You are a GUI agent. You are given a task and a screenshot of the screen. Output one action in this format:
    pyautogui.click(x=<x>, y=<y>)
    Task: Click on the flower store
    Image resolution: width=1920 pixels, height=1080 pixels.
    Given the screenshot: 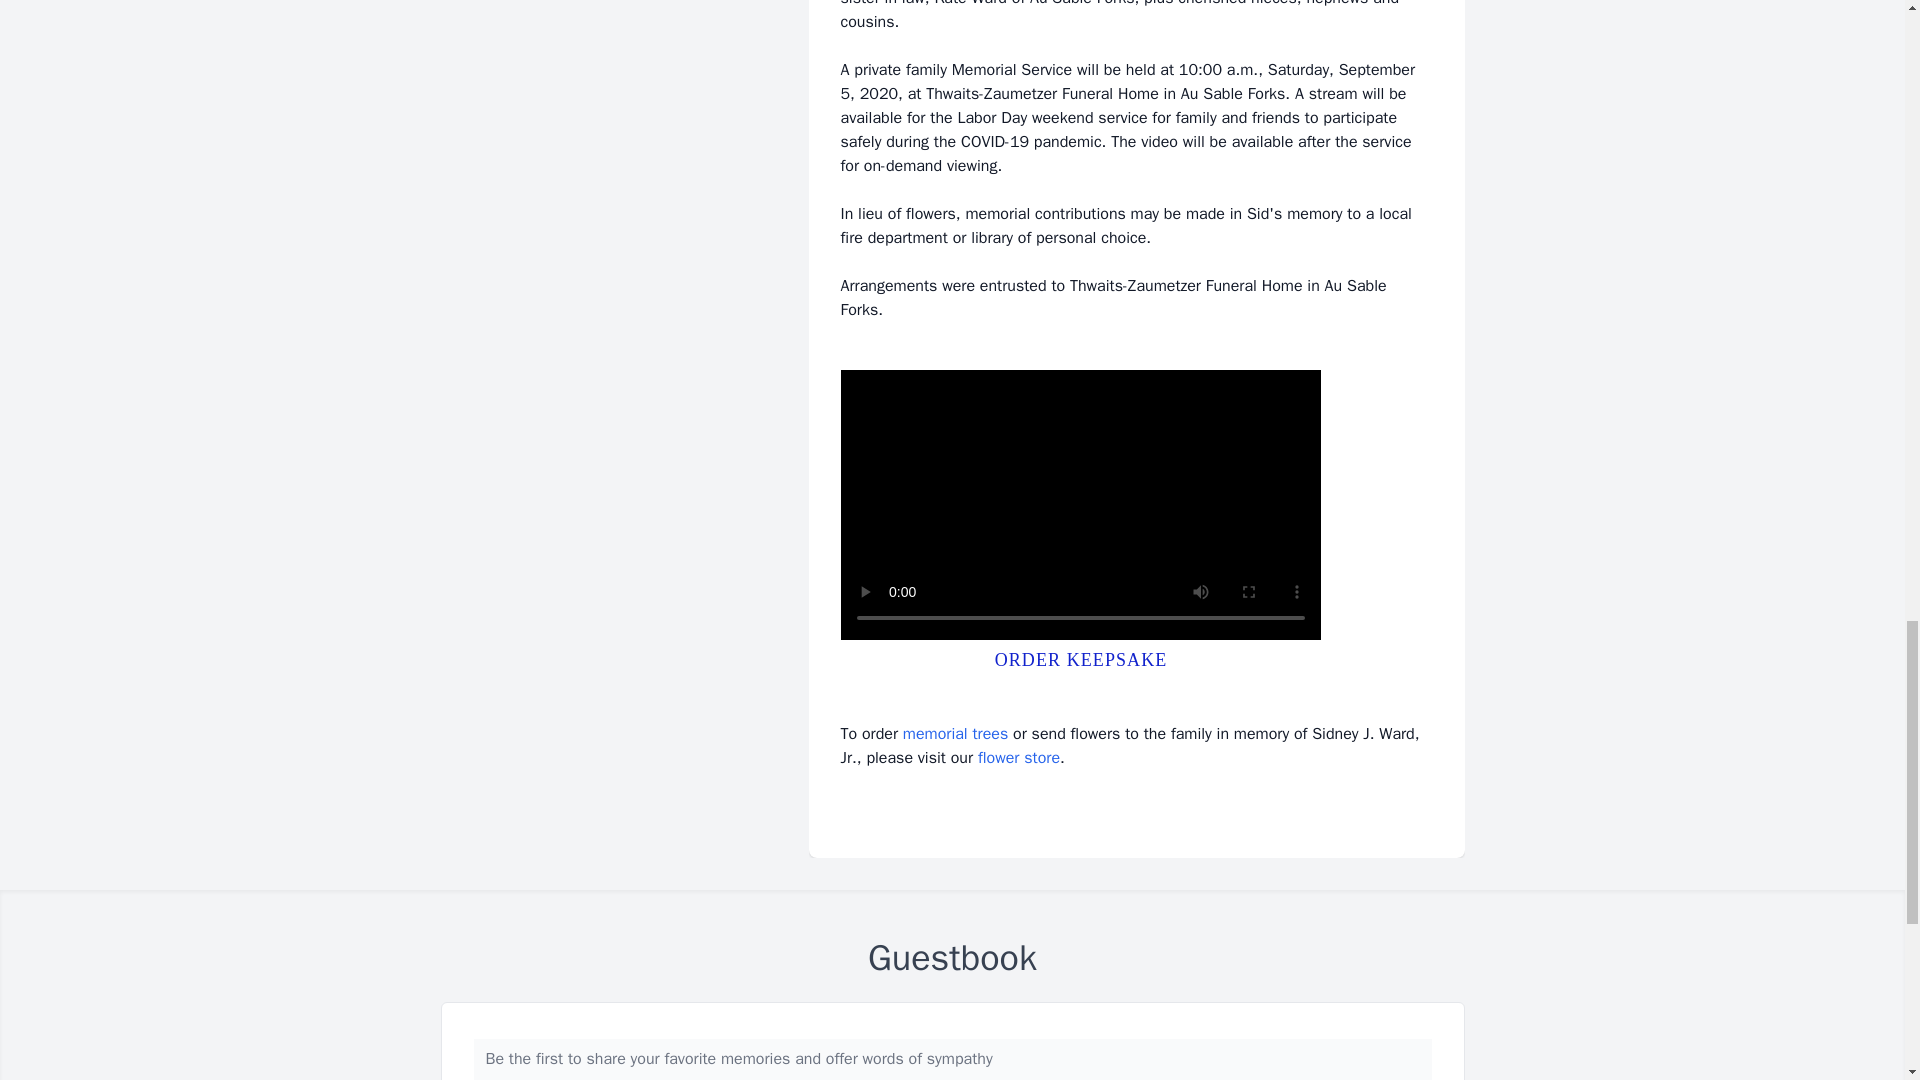 What is the action you would take?
    pyautogui.click(x=1018, y=758)
    